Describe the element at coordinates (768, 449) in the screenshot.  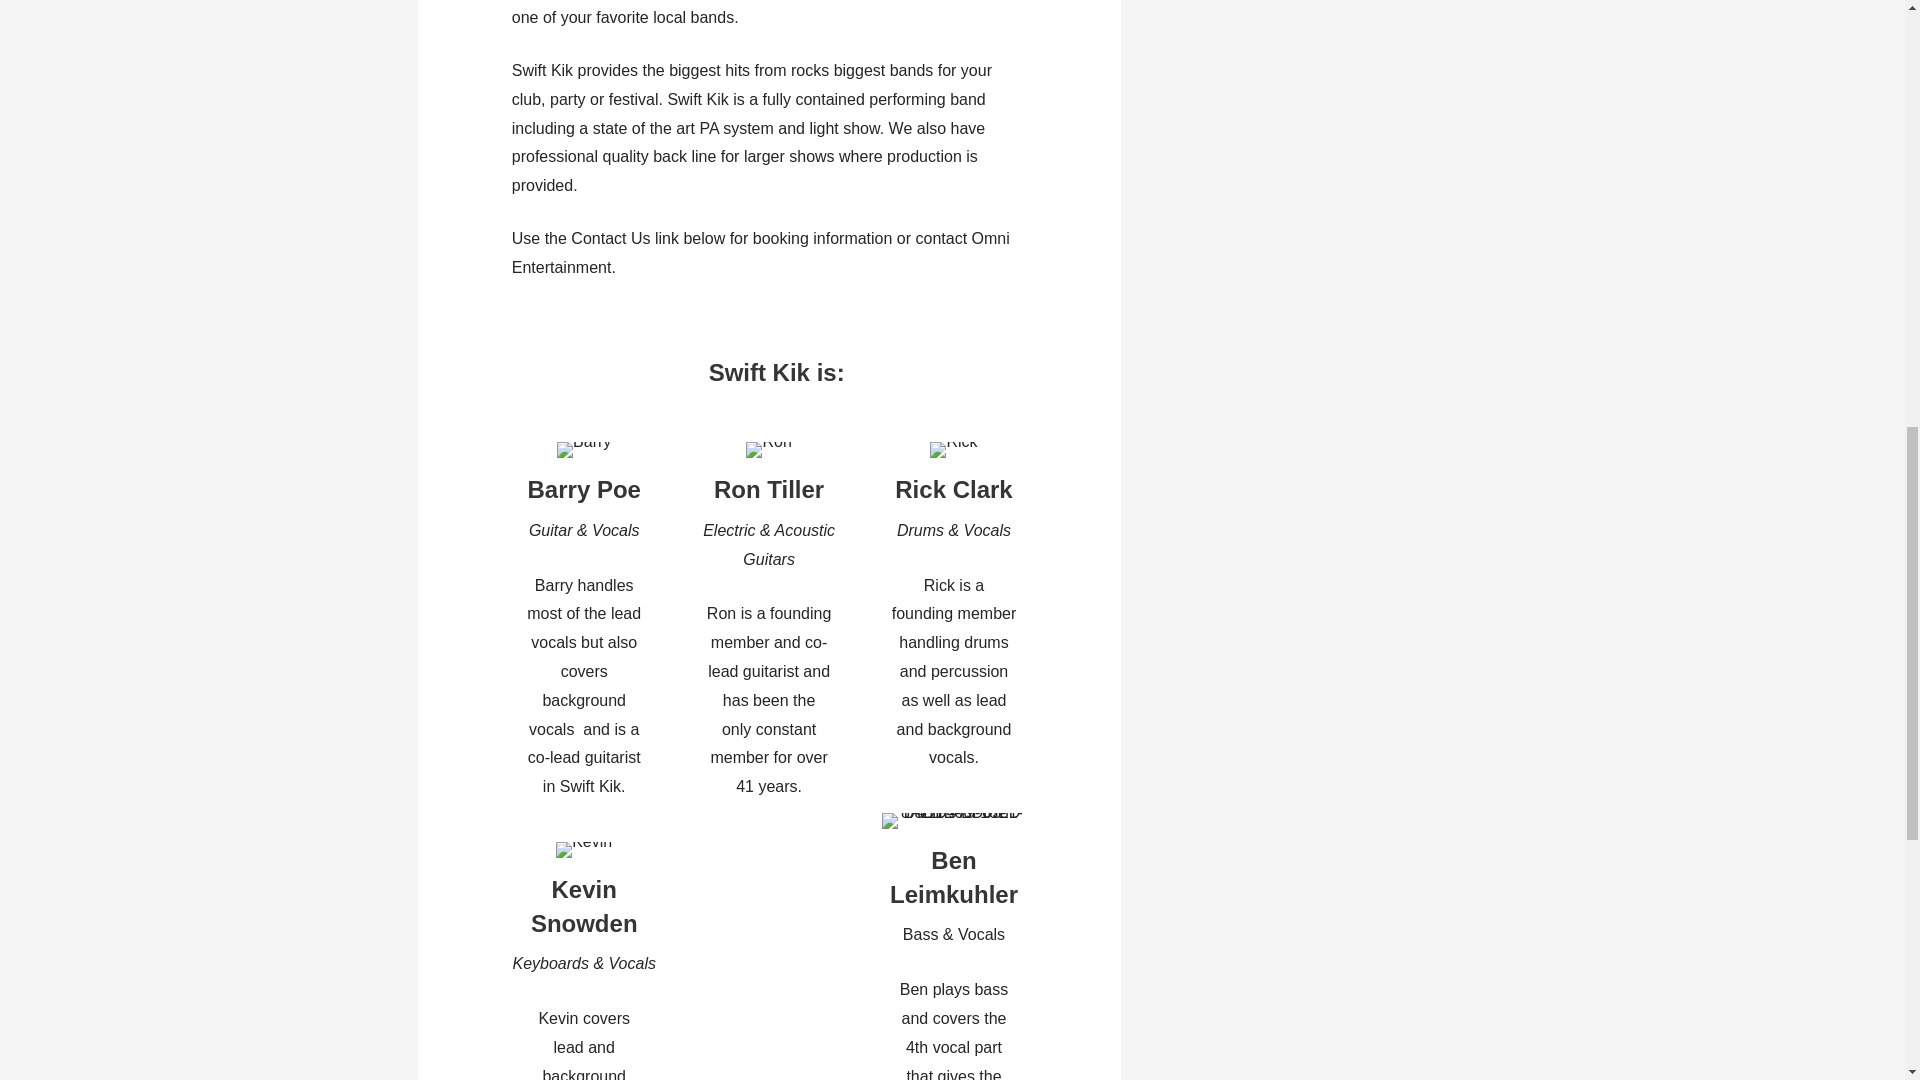
I see `Ron` at that location.